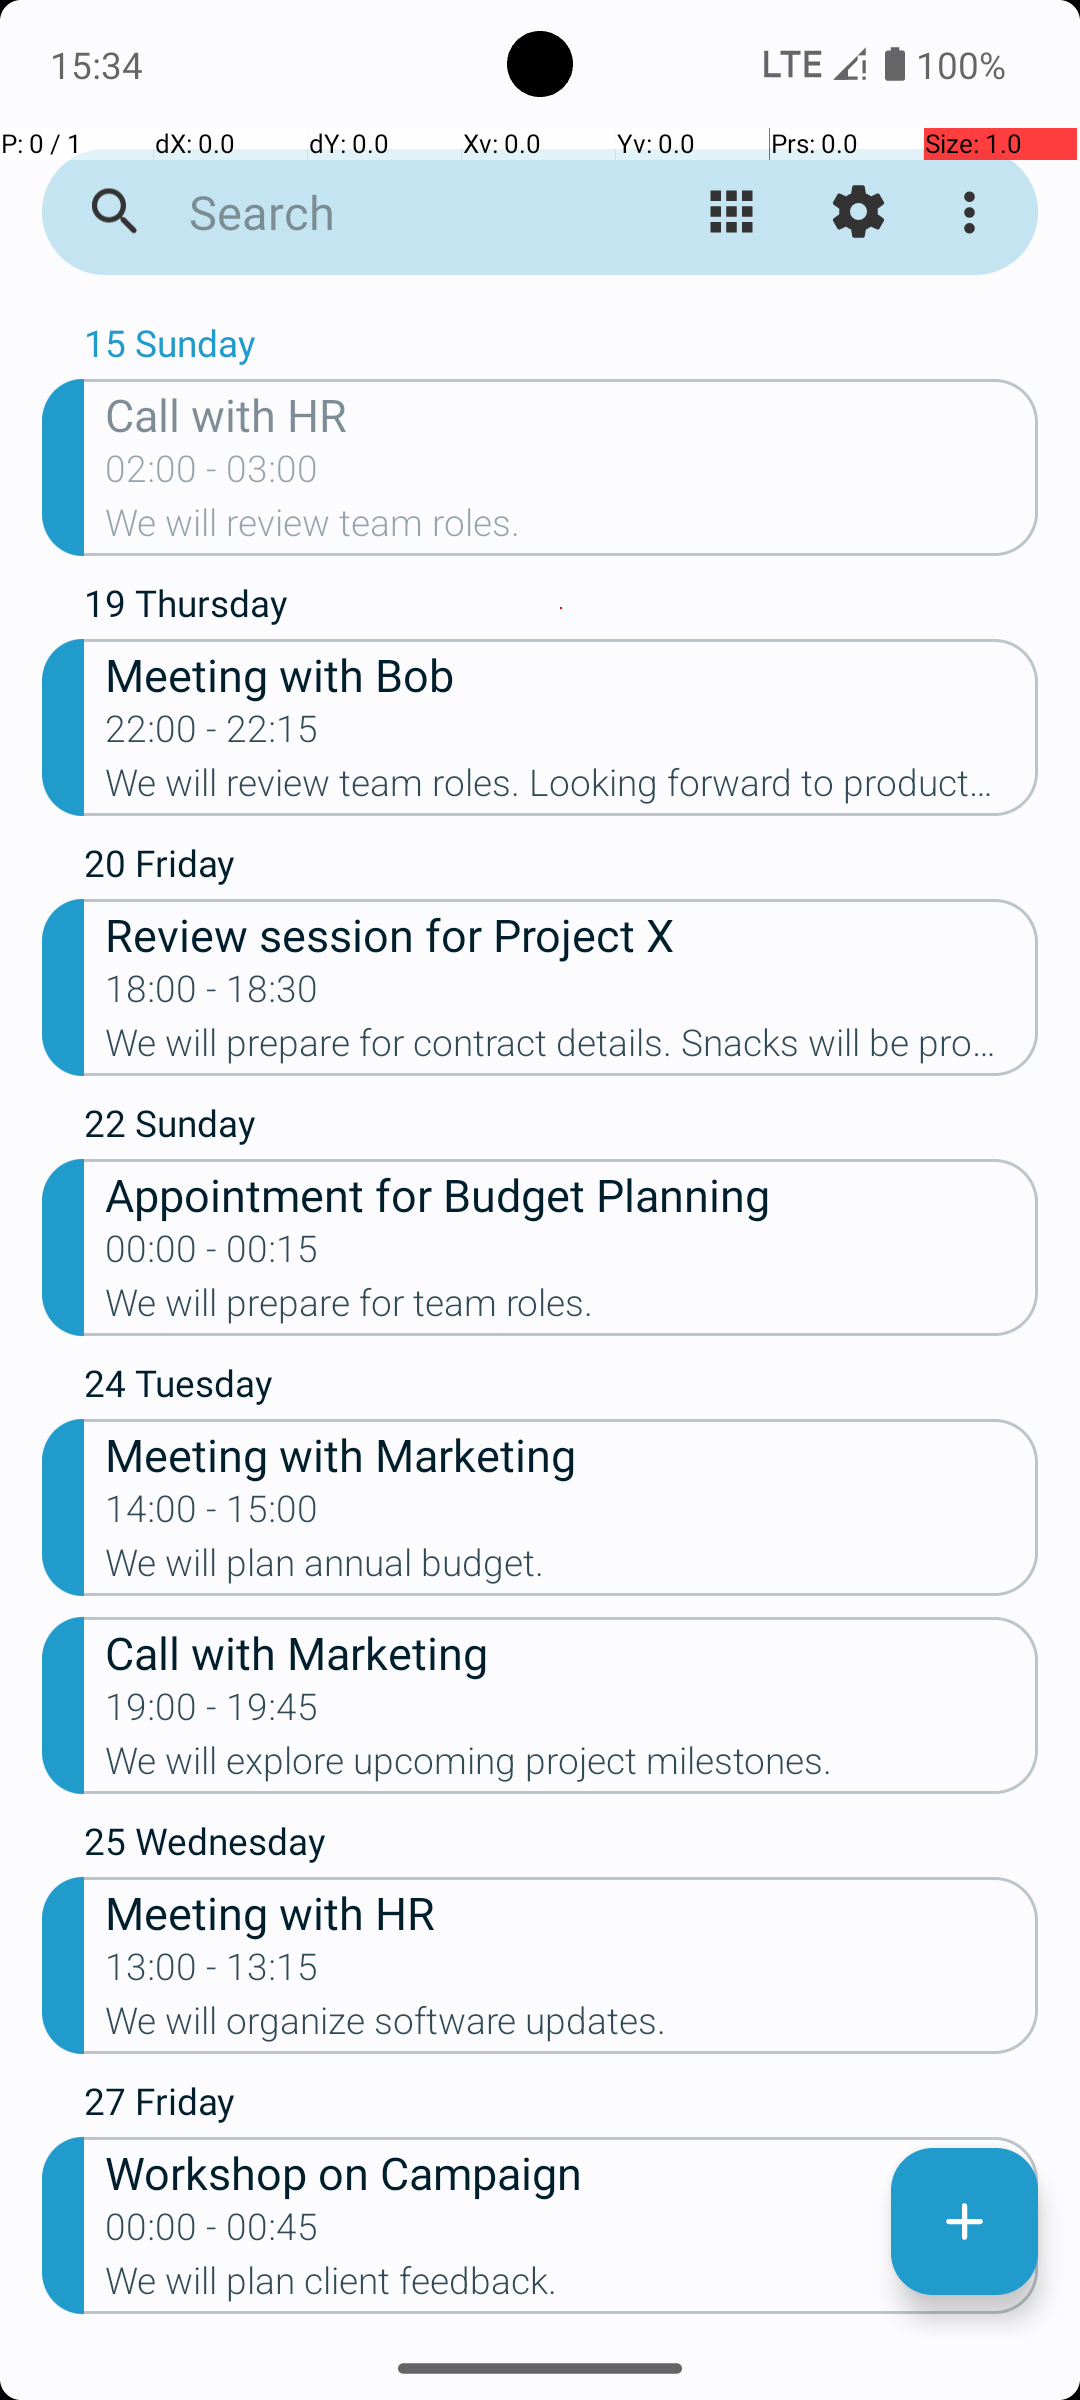  Describe the element at coordinates (212, 735) in the screenshot. I see `22:00 - 22:15` at that location.